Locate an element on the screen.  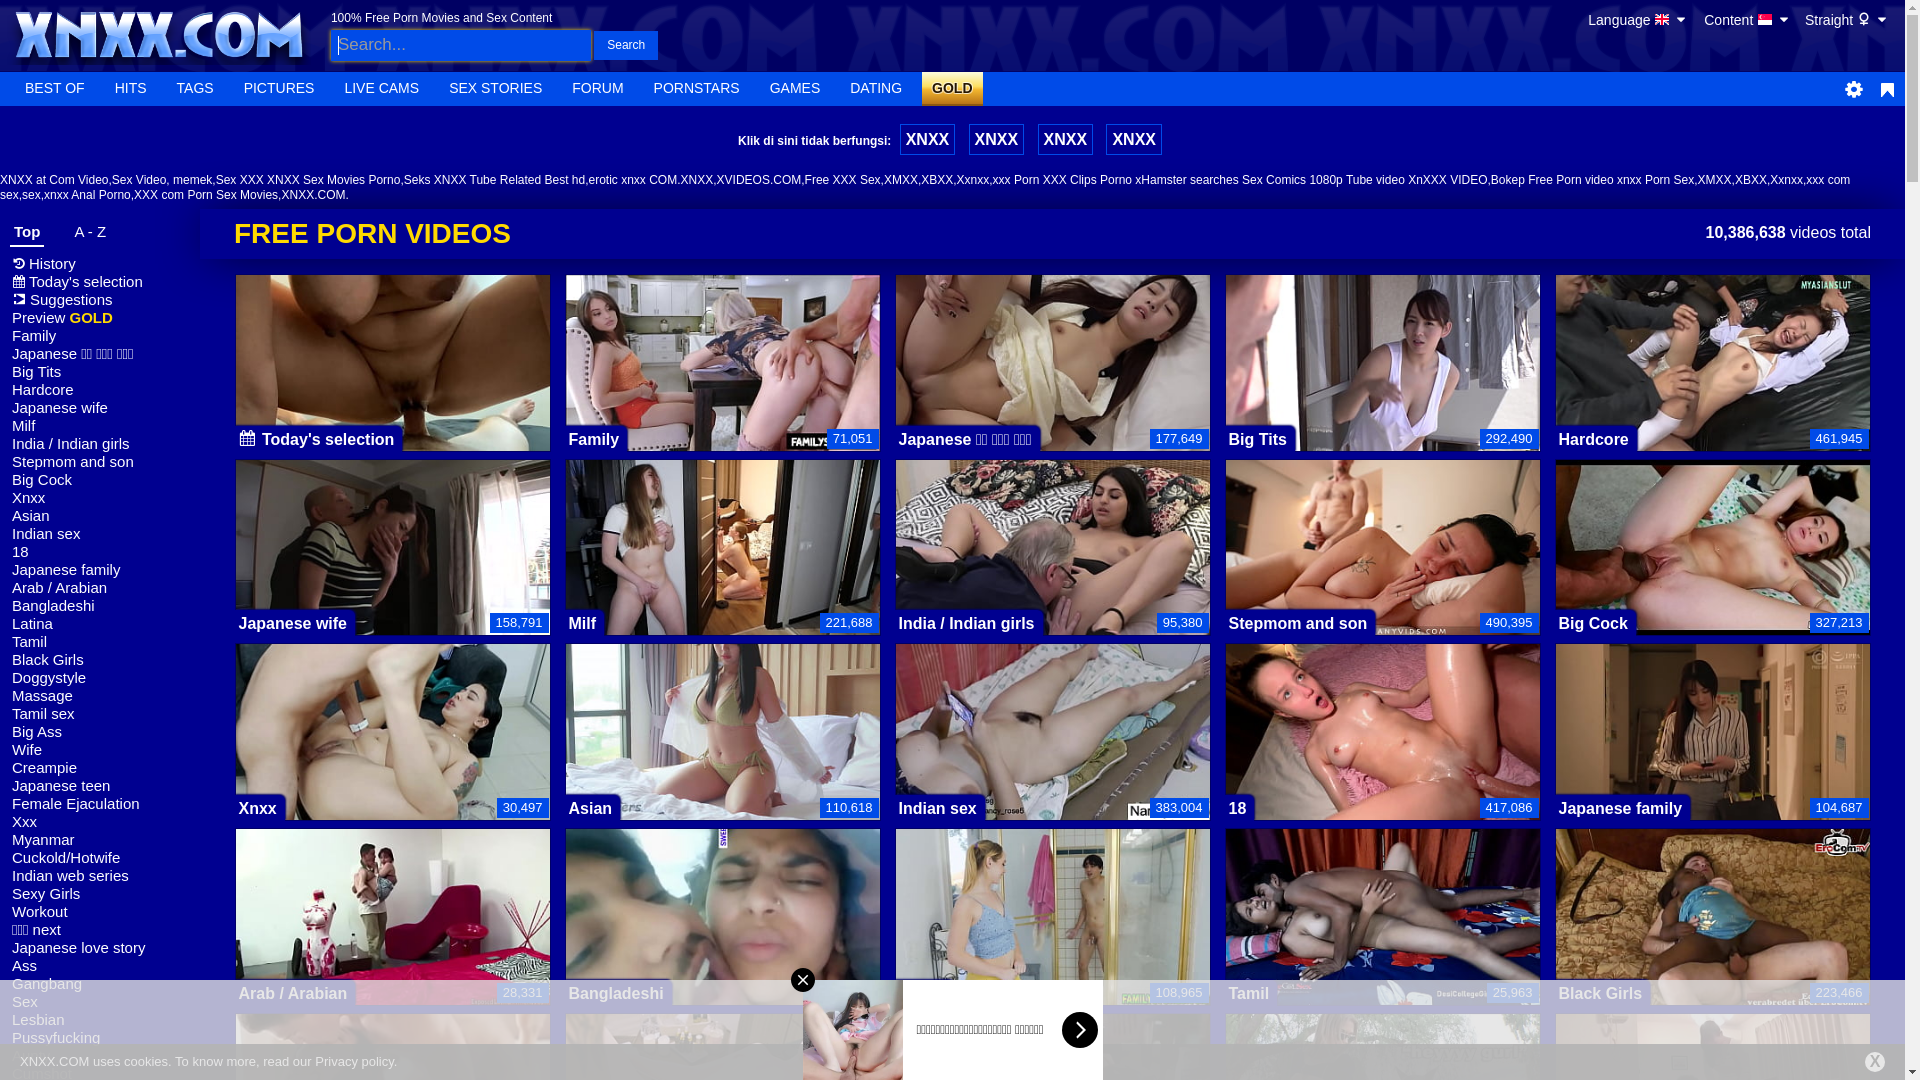
Black Girls is located at coordinates (100, 660).